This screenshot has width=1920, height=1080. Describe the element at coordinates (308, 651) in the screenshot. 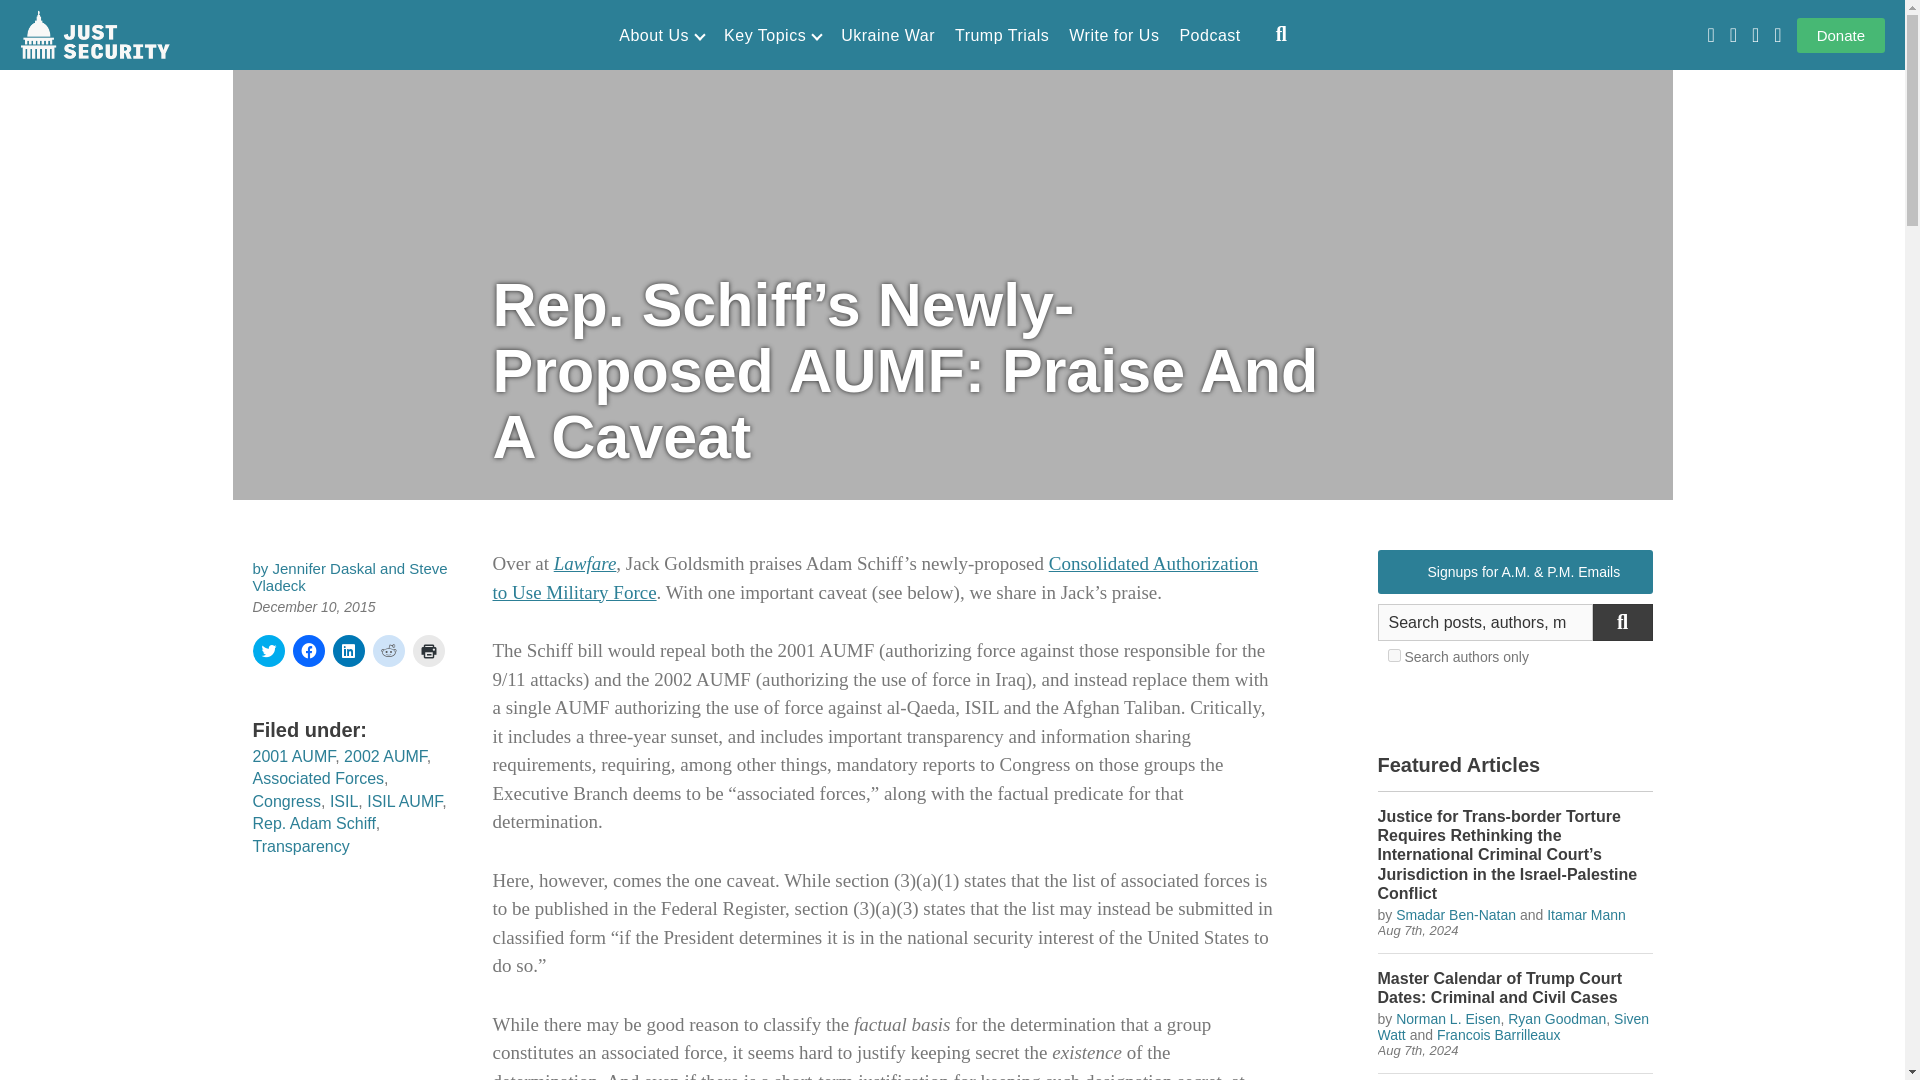

I see `Click to share on Facebook` at that location.